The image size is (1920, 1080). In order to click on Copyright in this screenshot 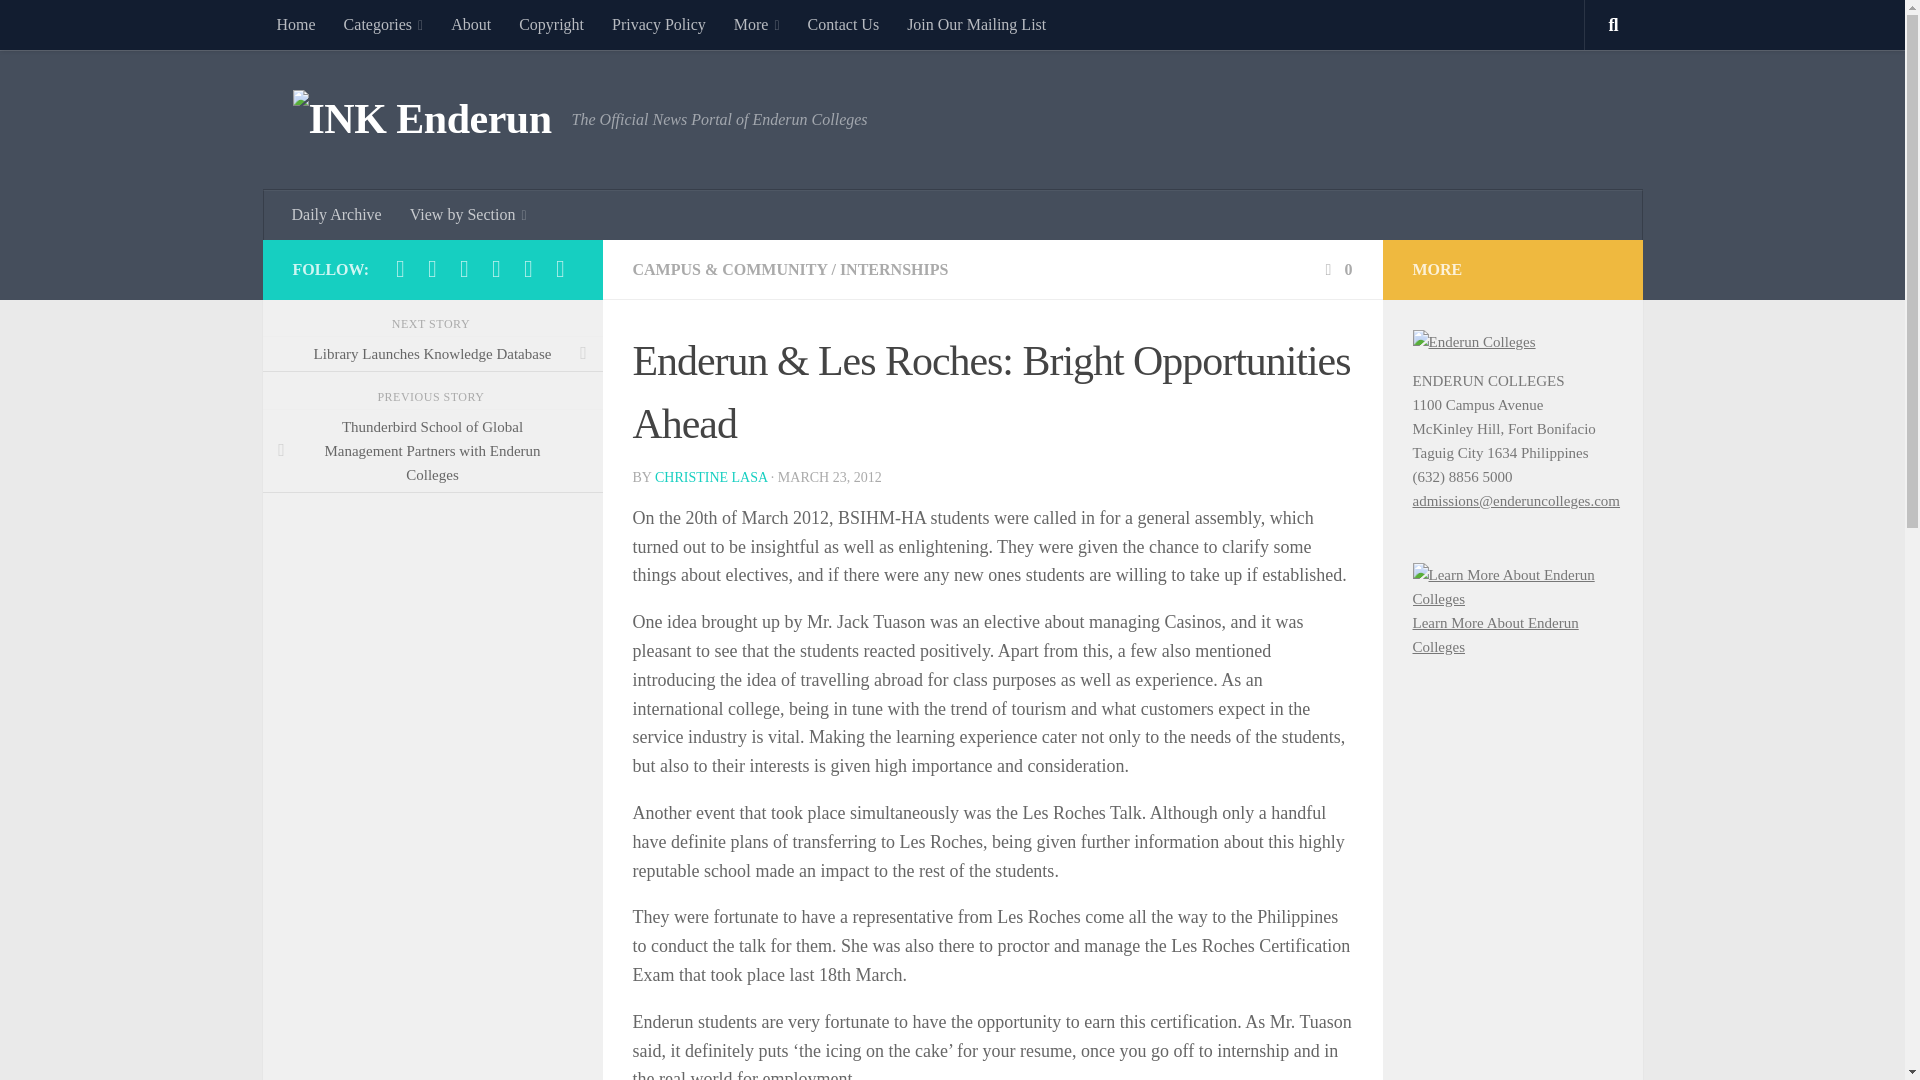, I will do `click(550, 24)`.